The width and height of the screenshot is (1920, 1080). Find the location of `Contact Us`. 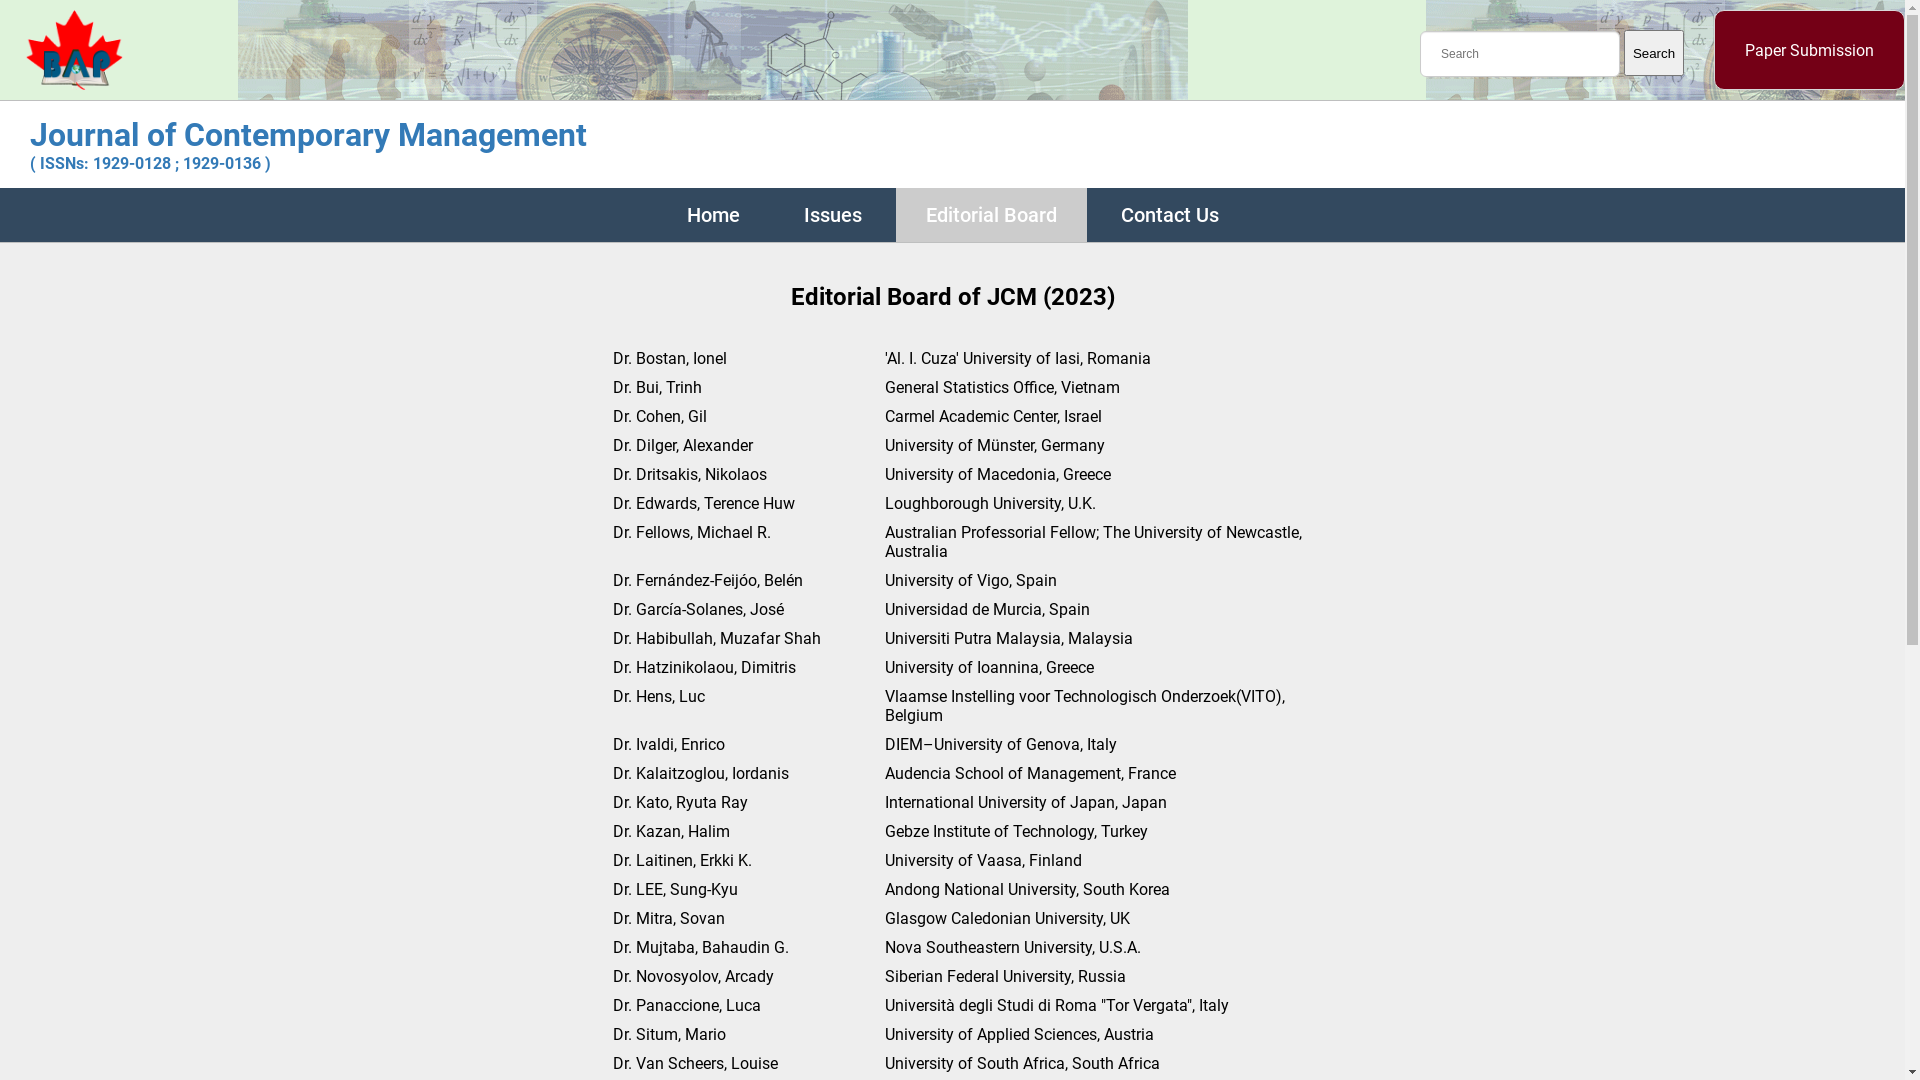

Contact Us is located at coordinates (1169, 216).